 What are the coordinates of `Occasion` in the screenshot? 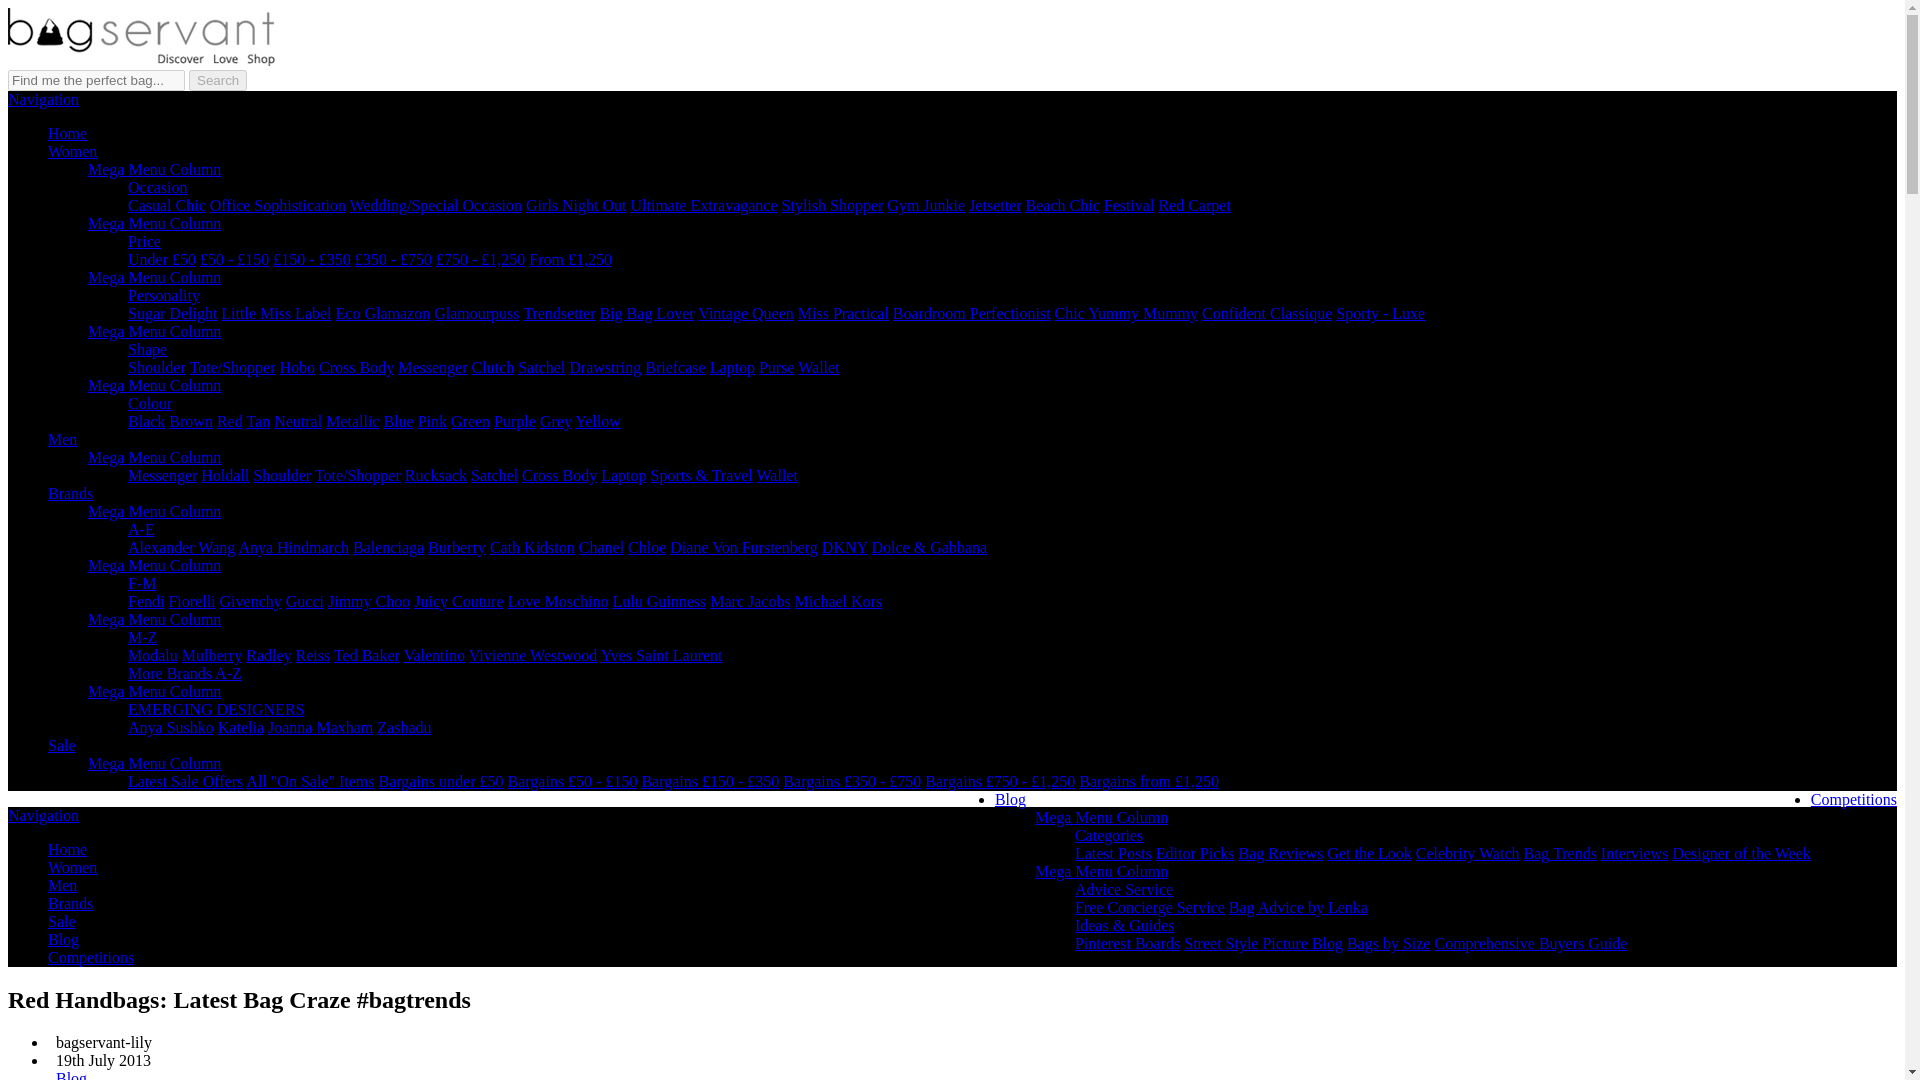 It's located at (158, 187).